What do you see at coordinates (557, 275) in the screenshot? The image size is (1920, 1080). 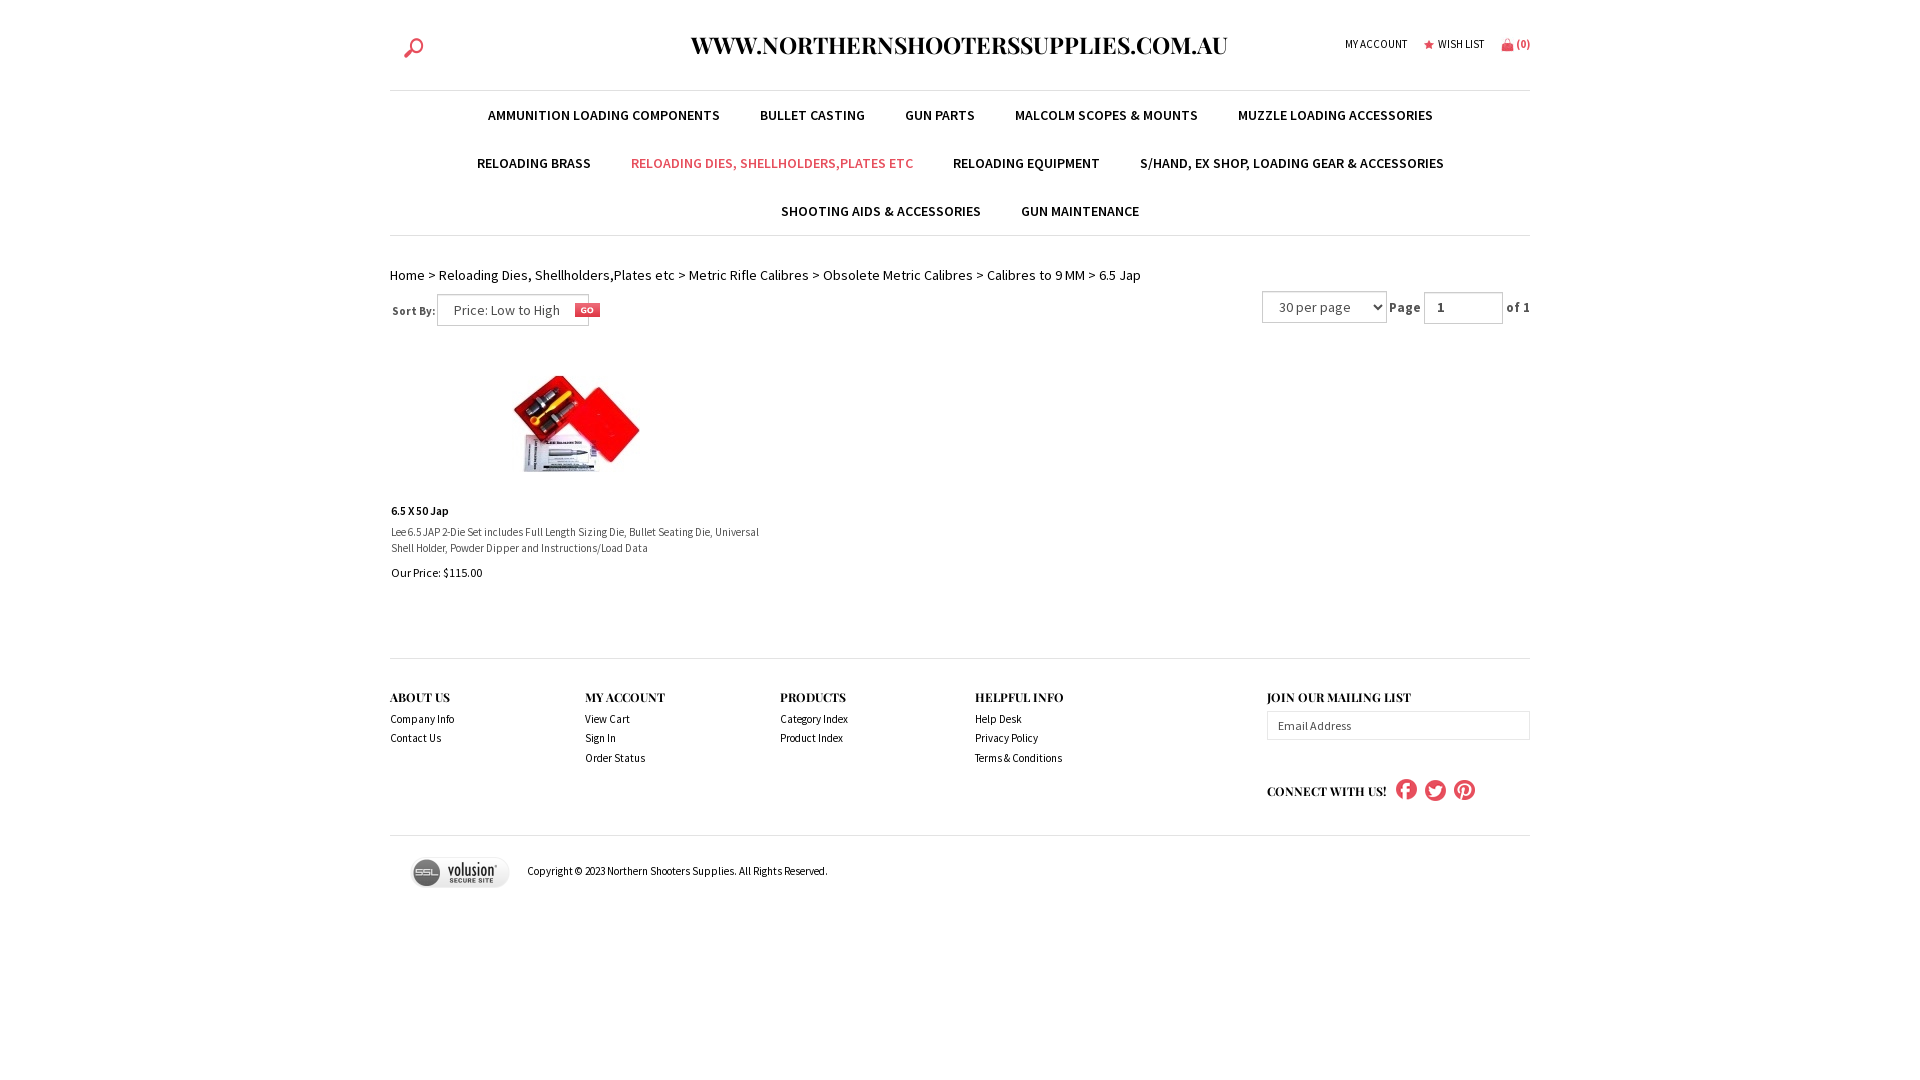 I see `Reloading Dies, Shellholders,Plates etc` at bounding box center [557, 275].